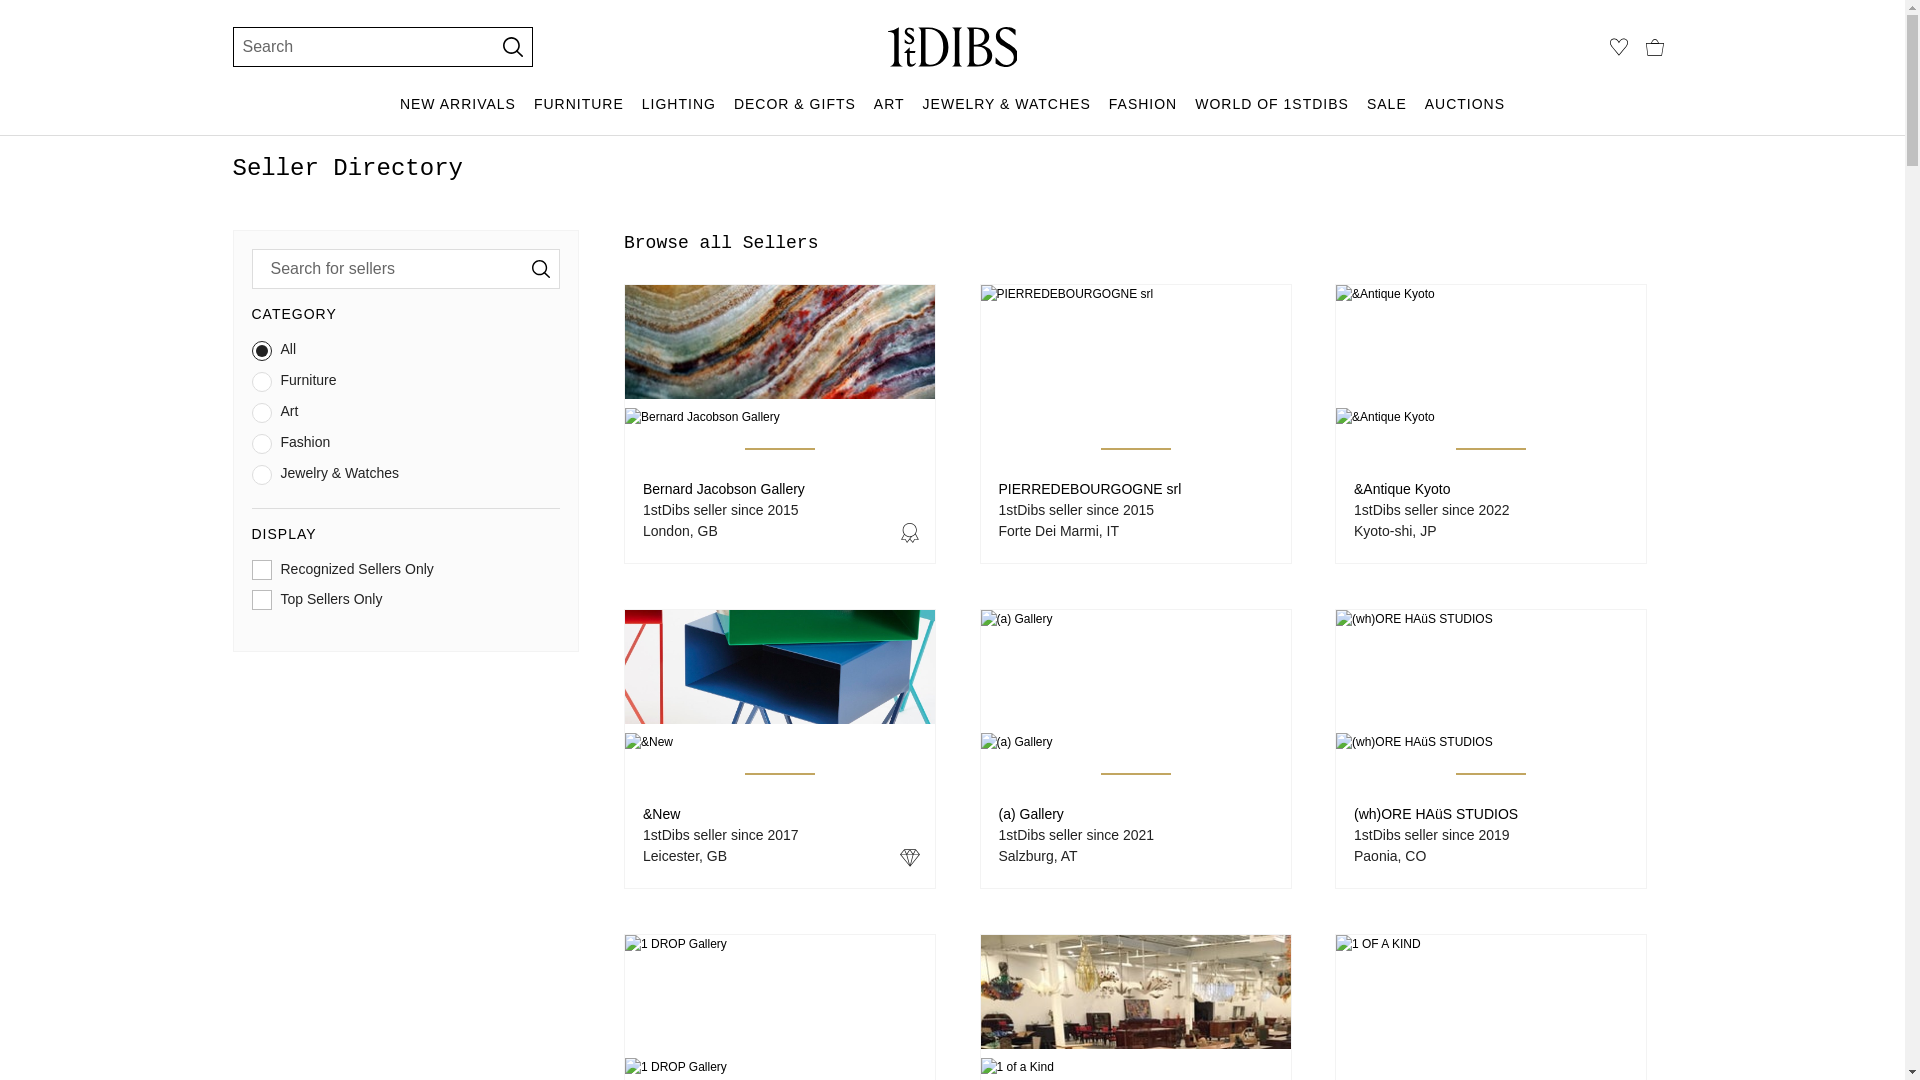 This screenshot has width=1920, height=1080. What do you see at coordinates (406, 448) in the screenshot?
I see `Fashion` at bounding box center [406, 448].